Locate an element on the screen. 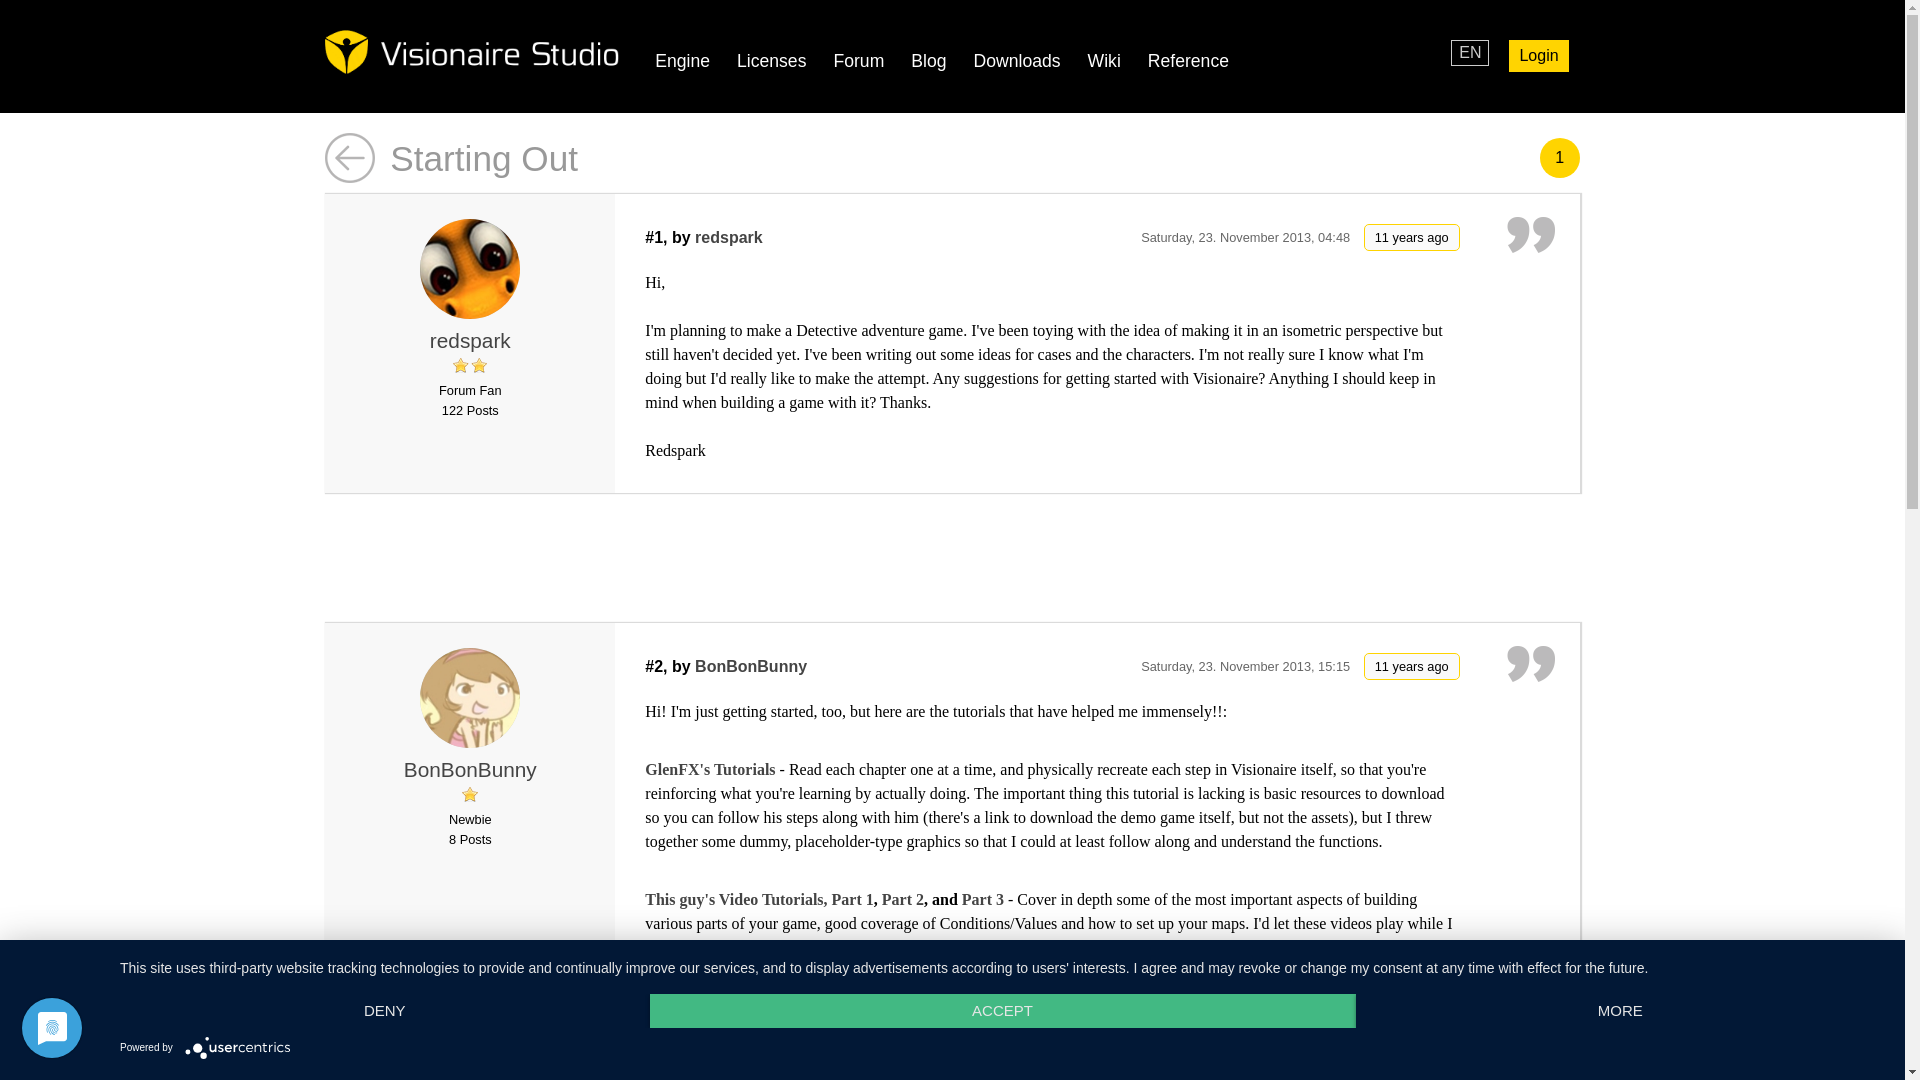  redspark is located at coordinates (470, 340).